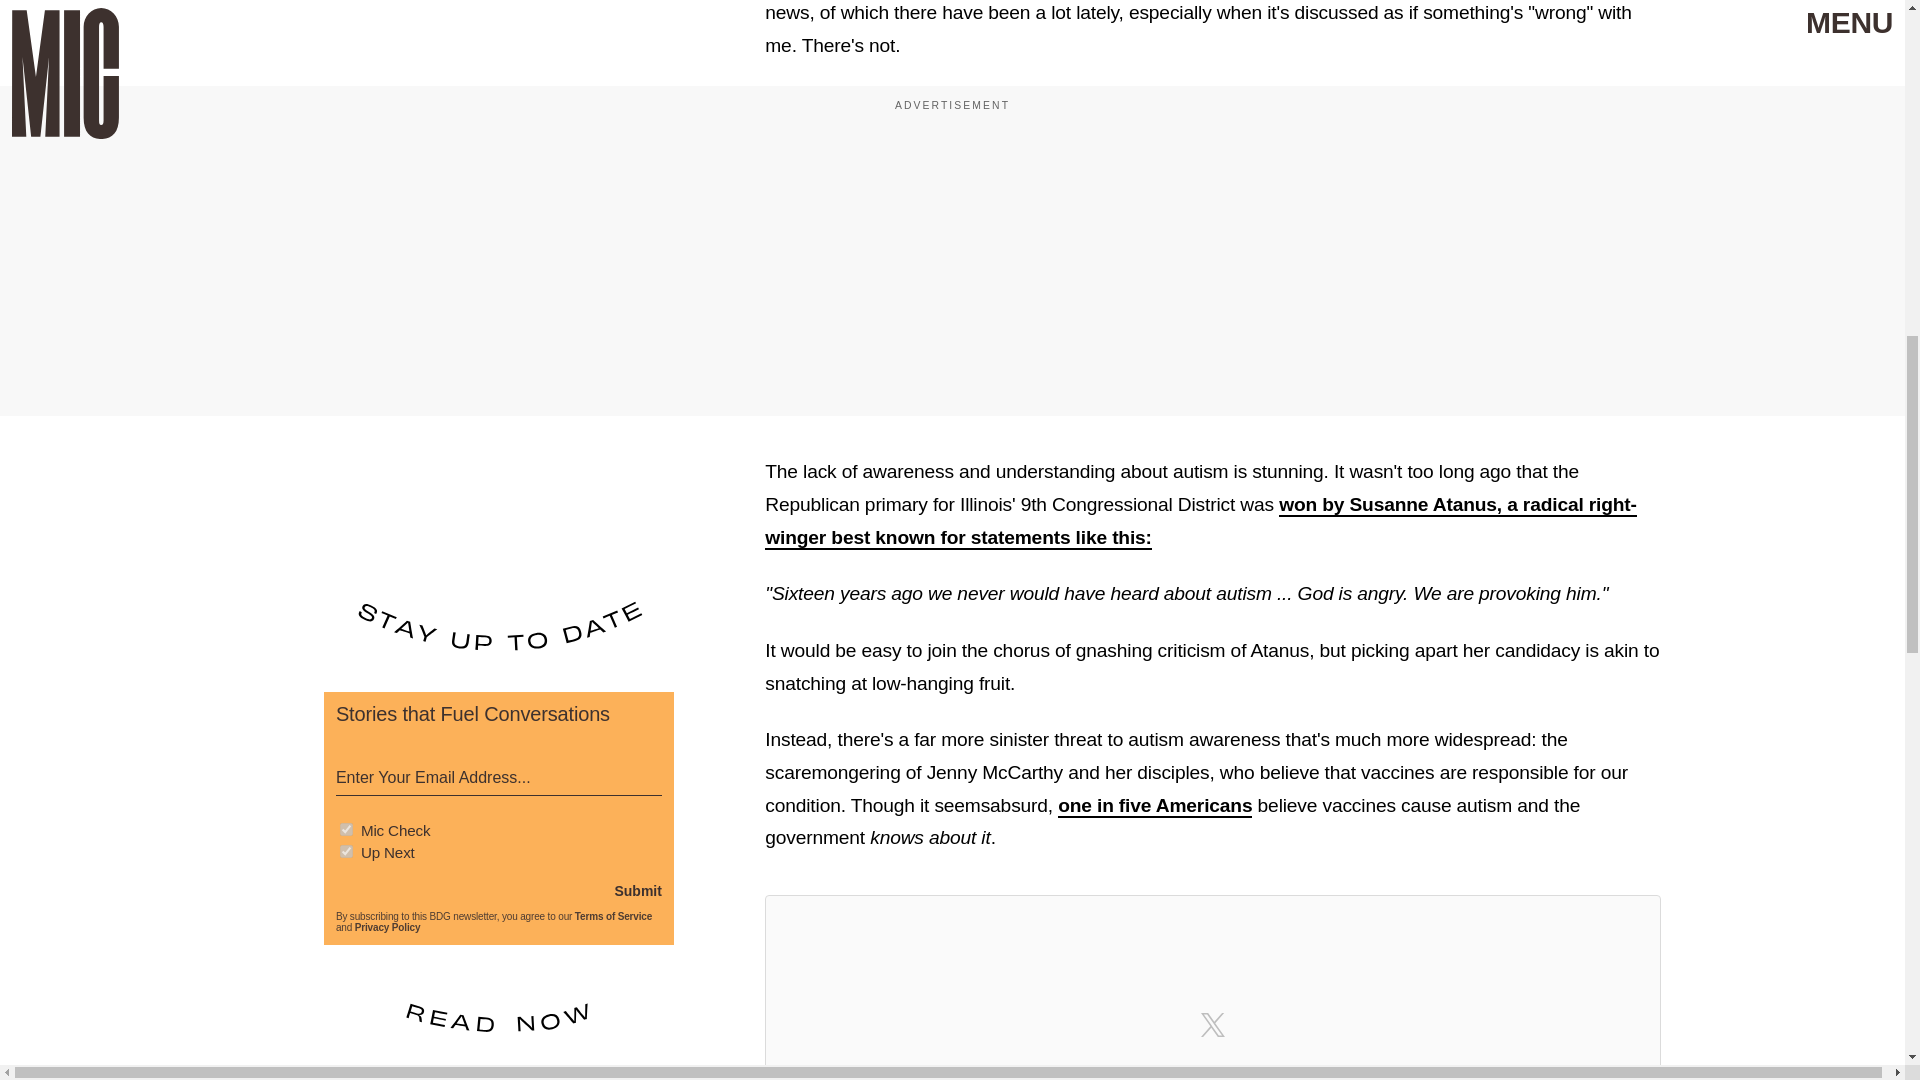 The width and height of the screenshot is (1920, 1080). I want to click on won, so click(1300, 505).